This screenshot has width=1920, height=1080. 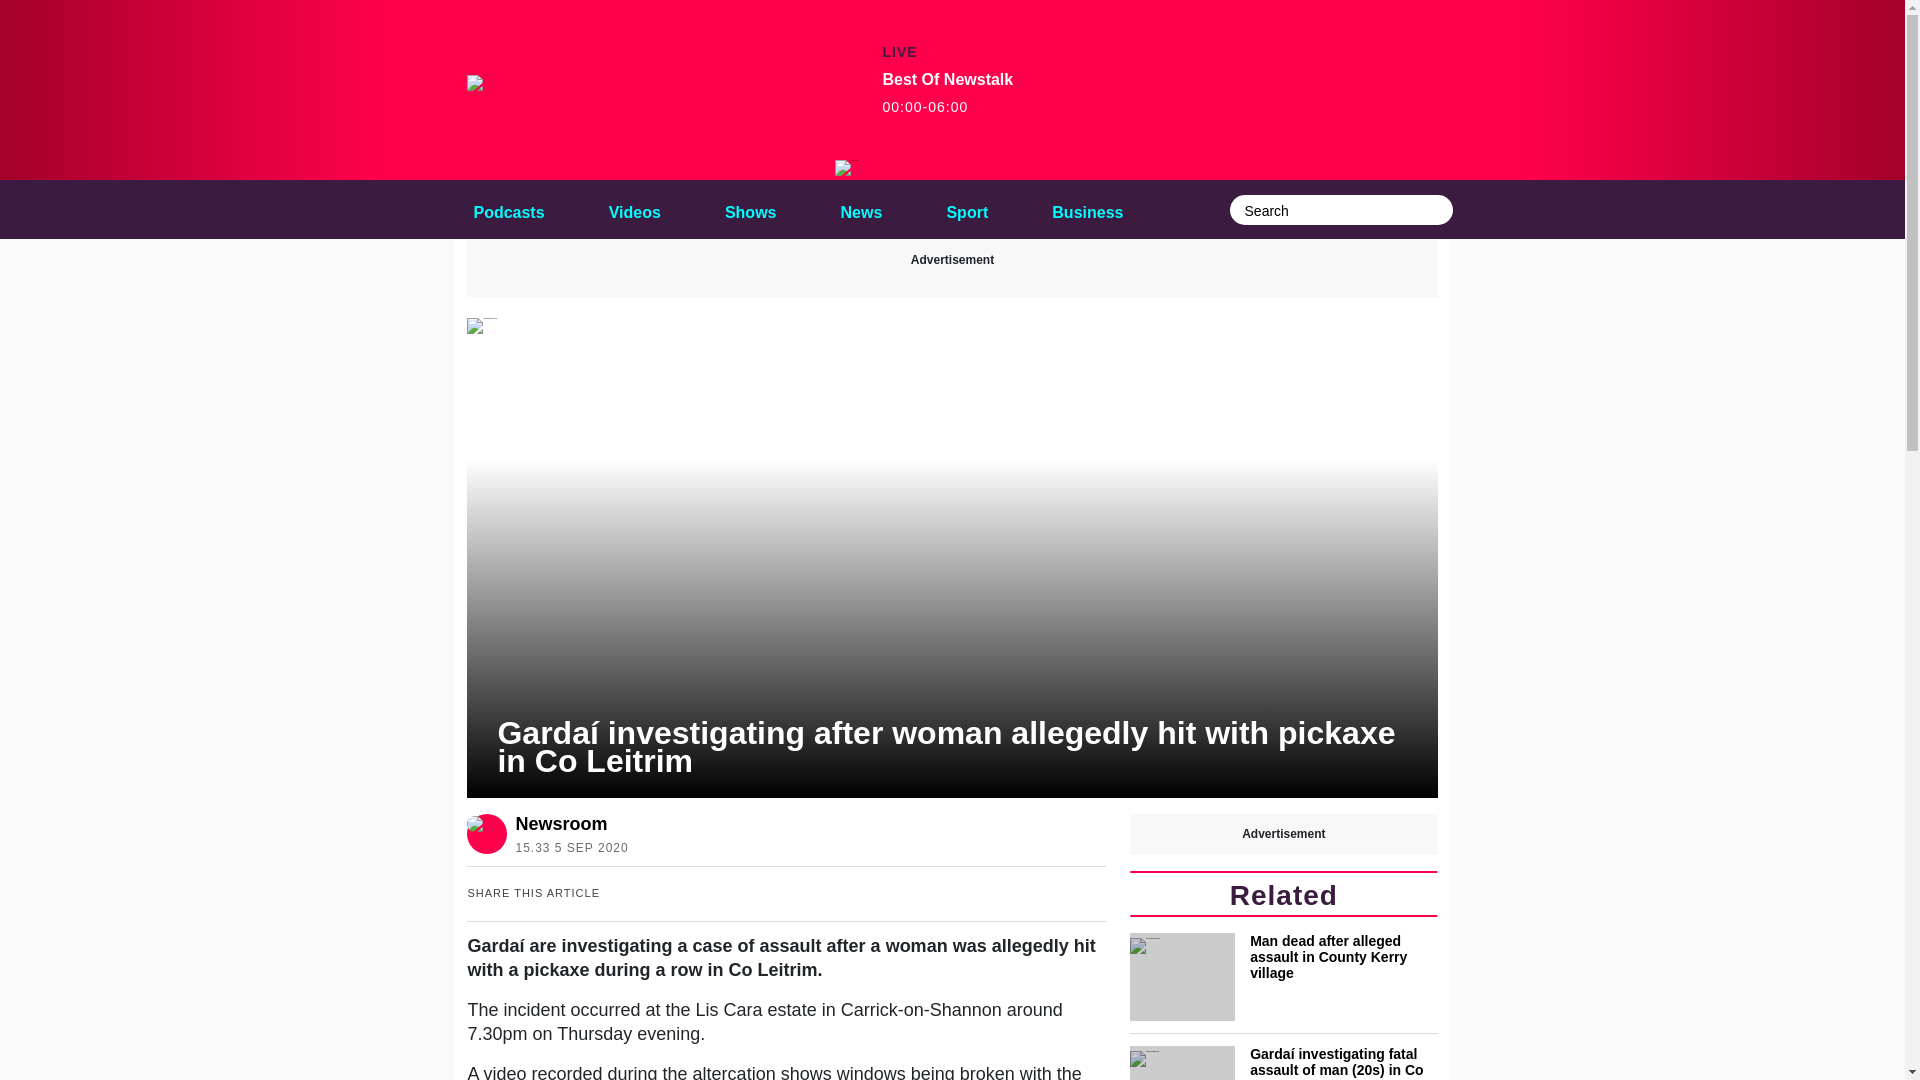 What do you see at coordinates (634, 209) in the screenshot?
I see `Videos` at bounding box center [634, 209].